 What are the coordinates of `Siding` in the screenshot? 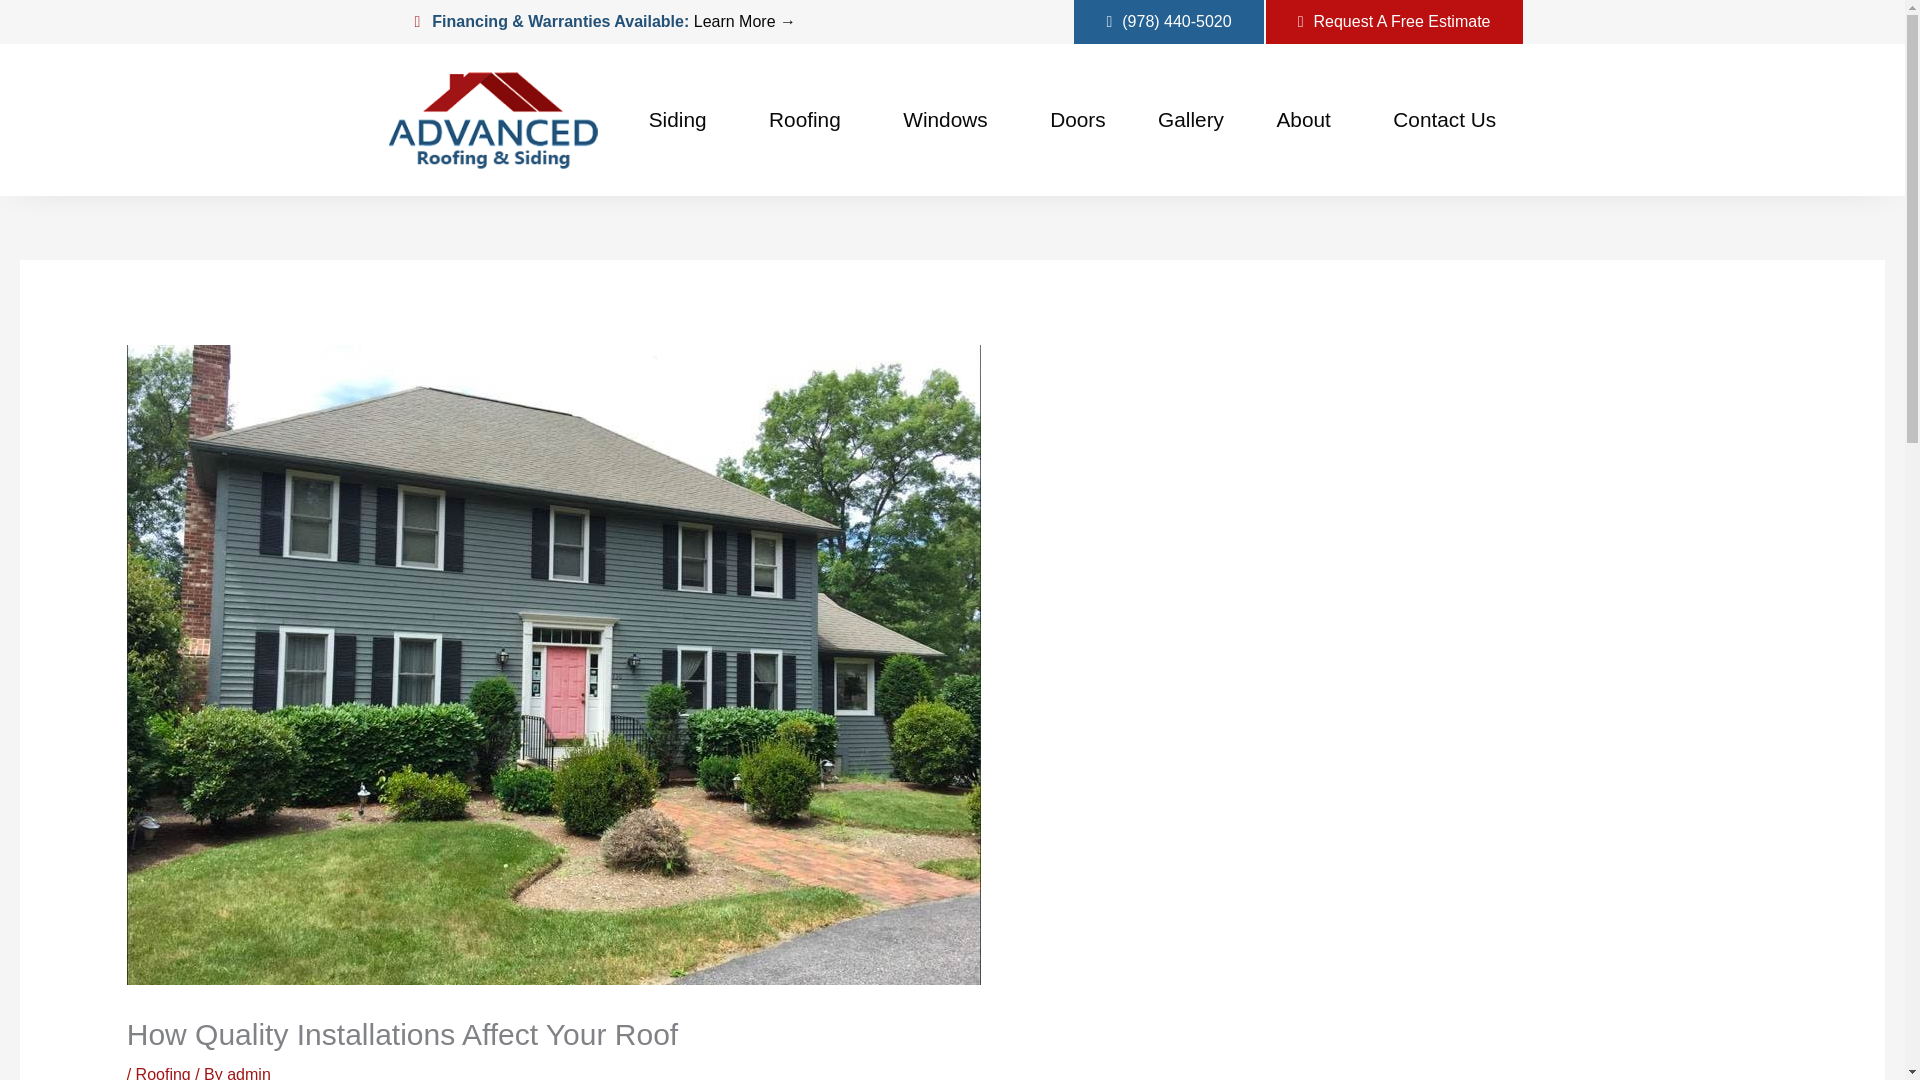 It's located at (682, 120).